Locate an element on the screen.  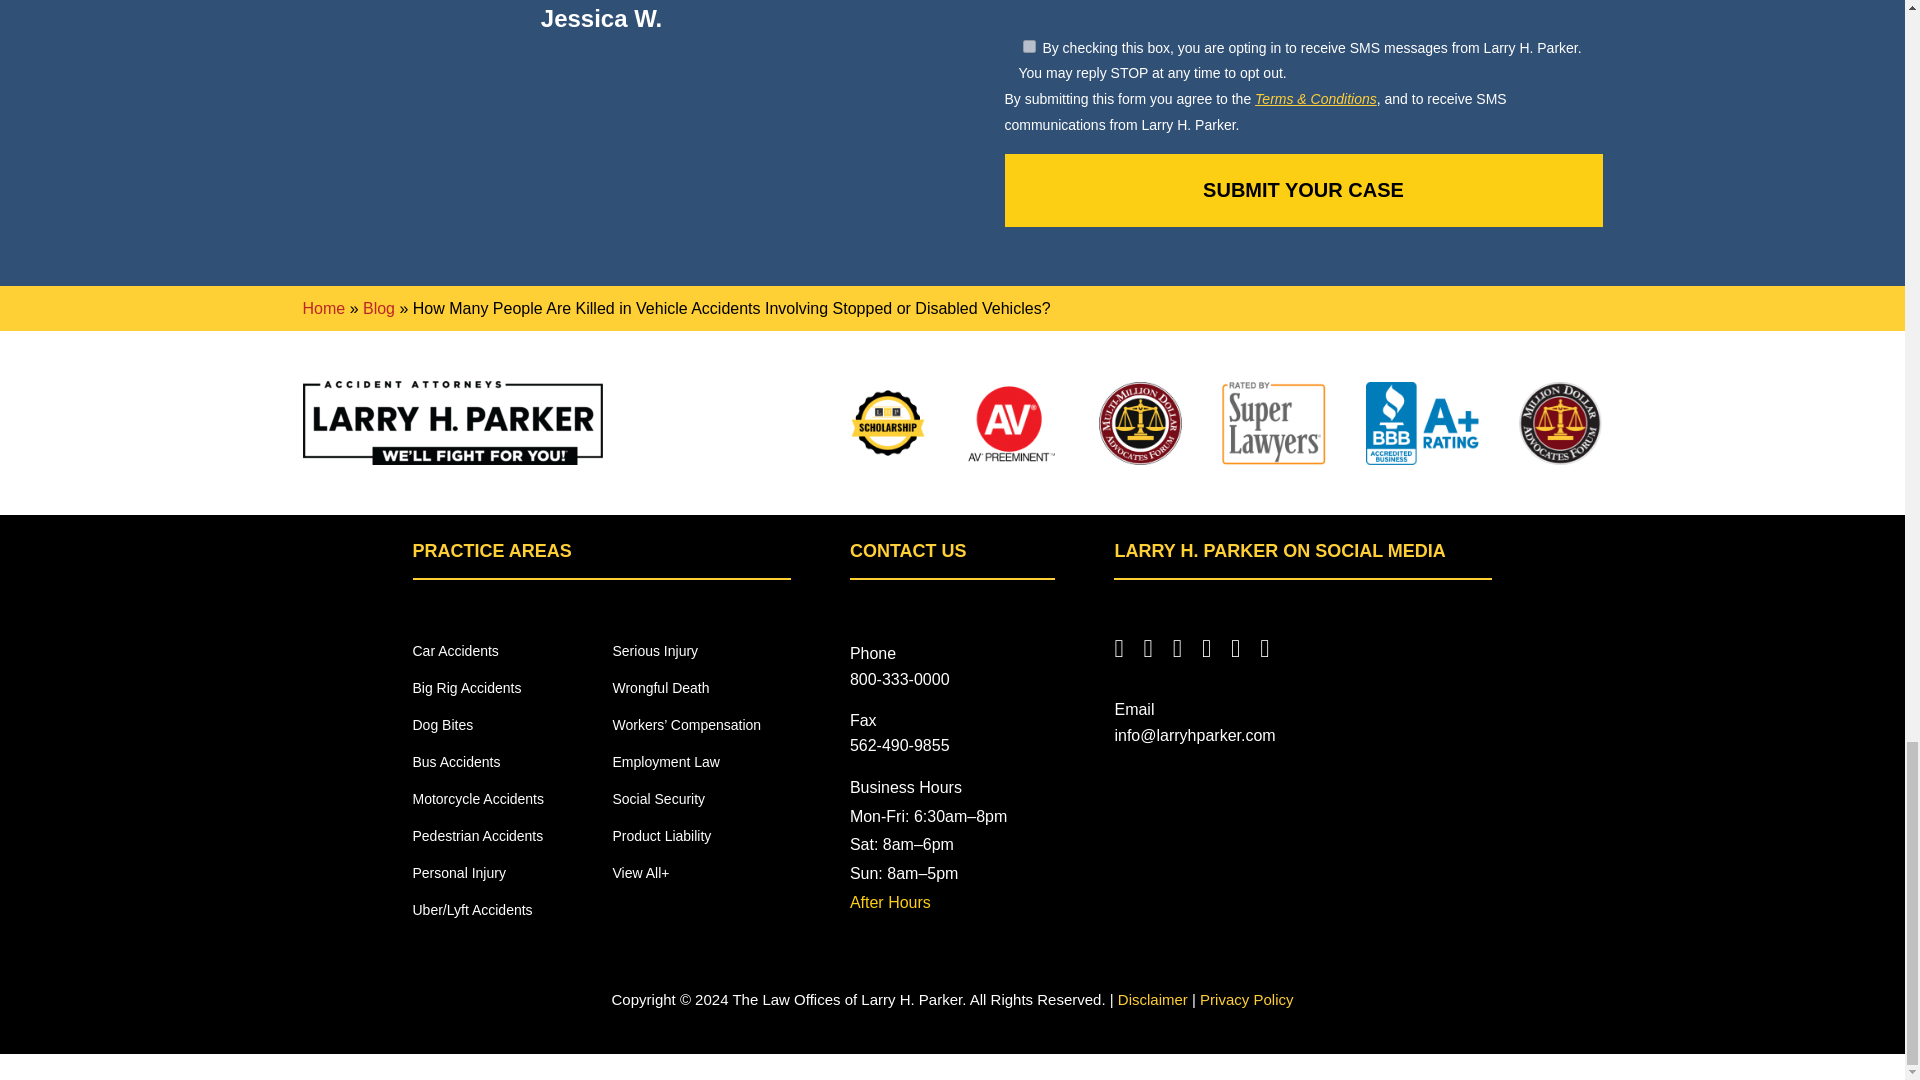
Multi Million Dollar Forum is located at coordinates (1139, 423).